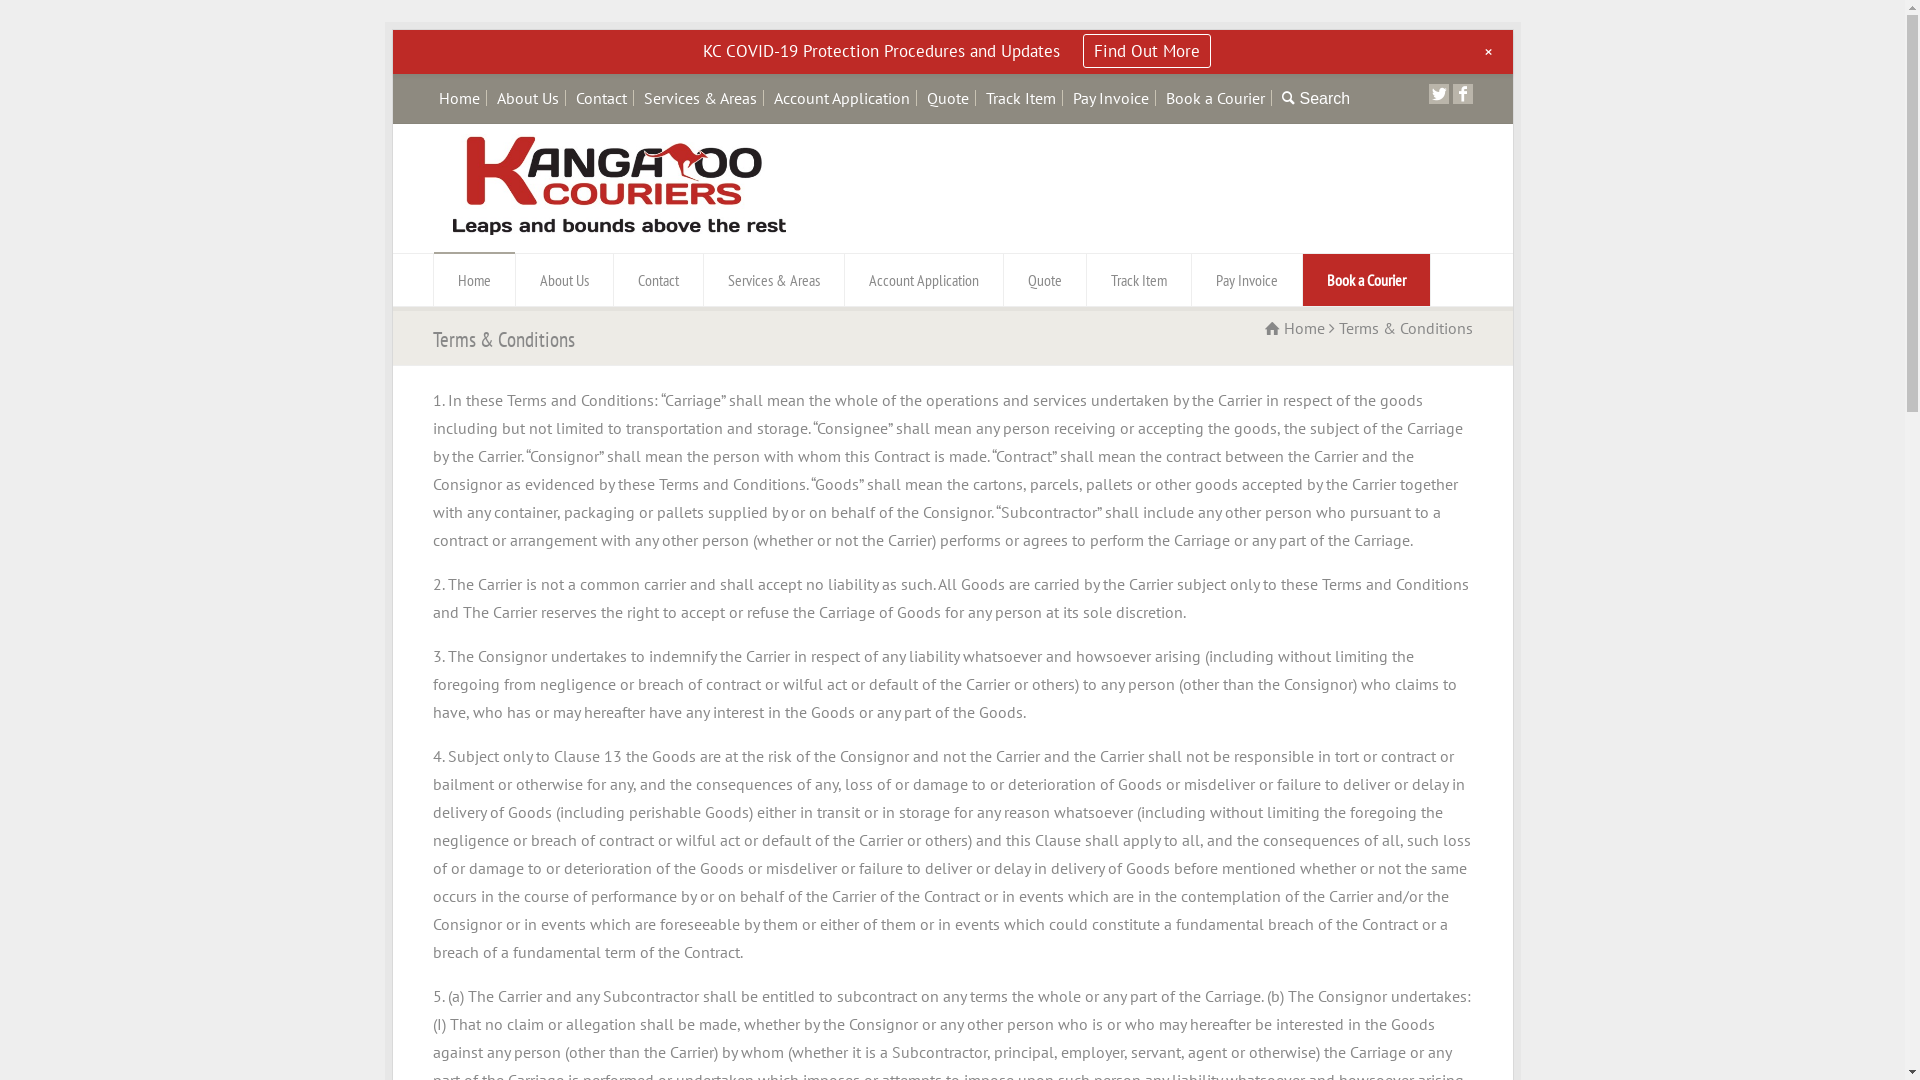  I want to click on Facebook, so click(1462, 94).